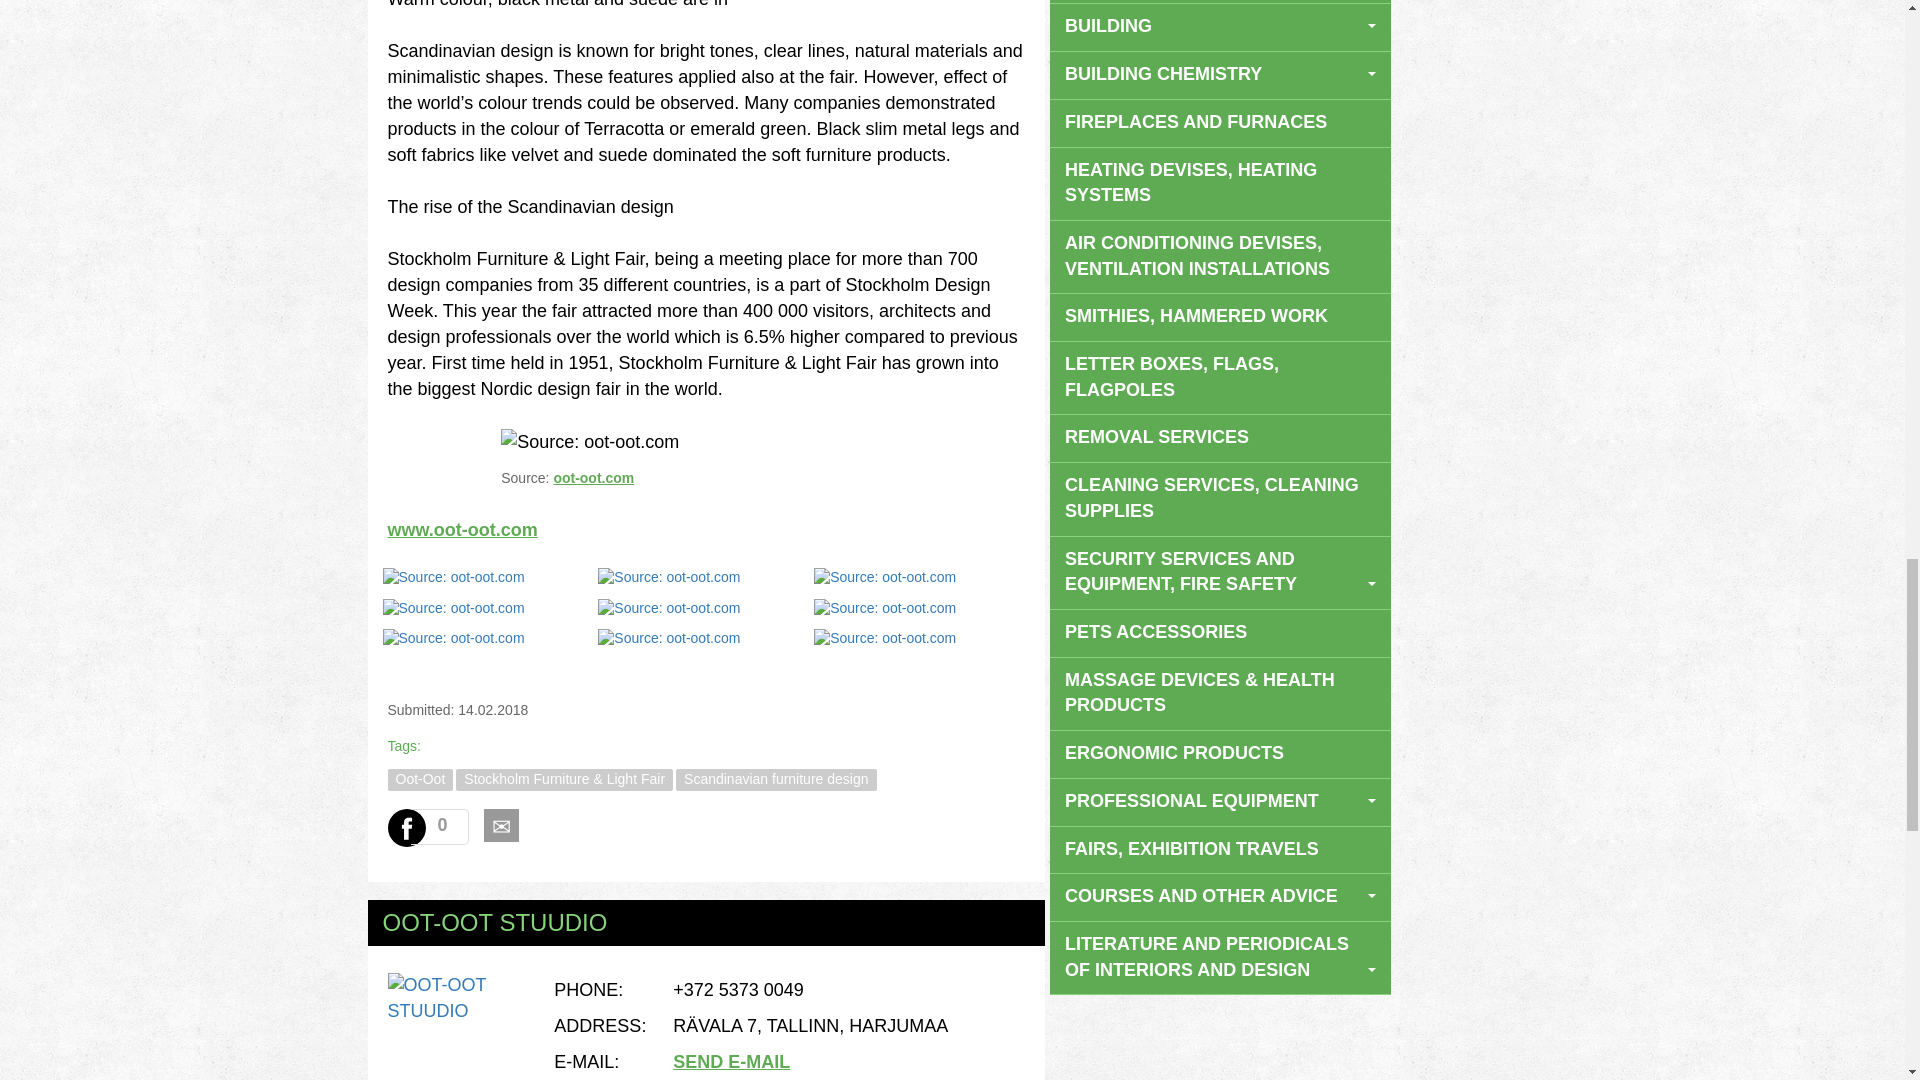  I want to click on   Source:  oot-oot.com  , so click(668, 578).